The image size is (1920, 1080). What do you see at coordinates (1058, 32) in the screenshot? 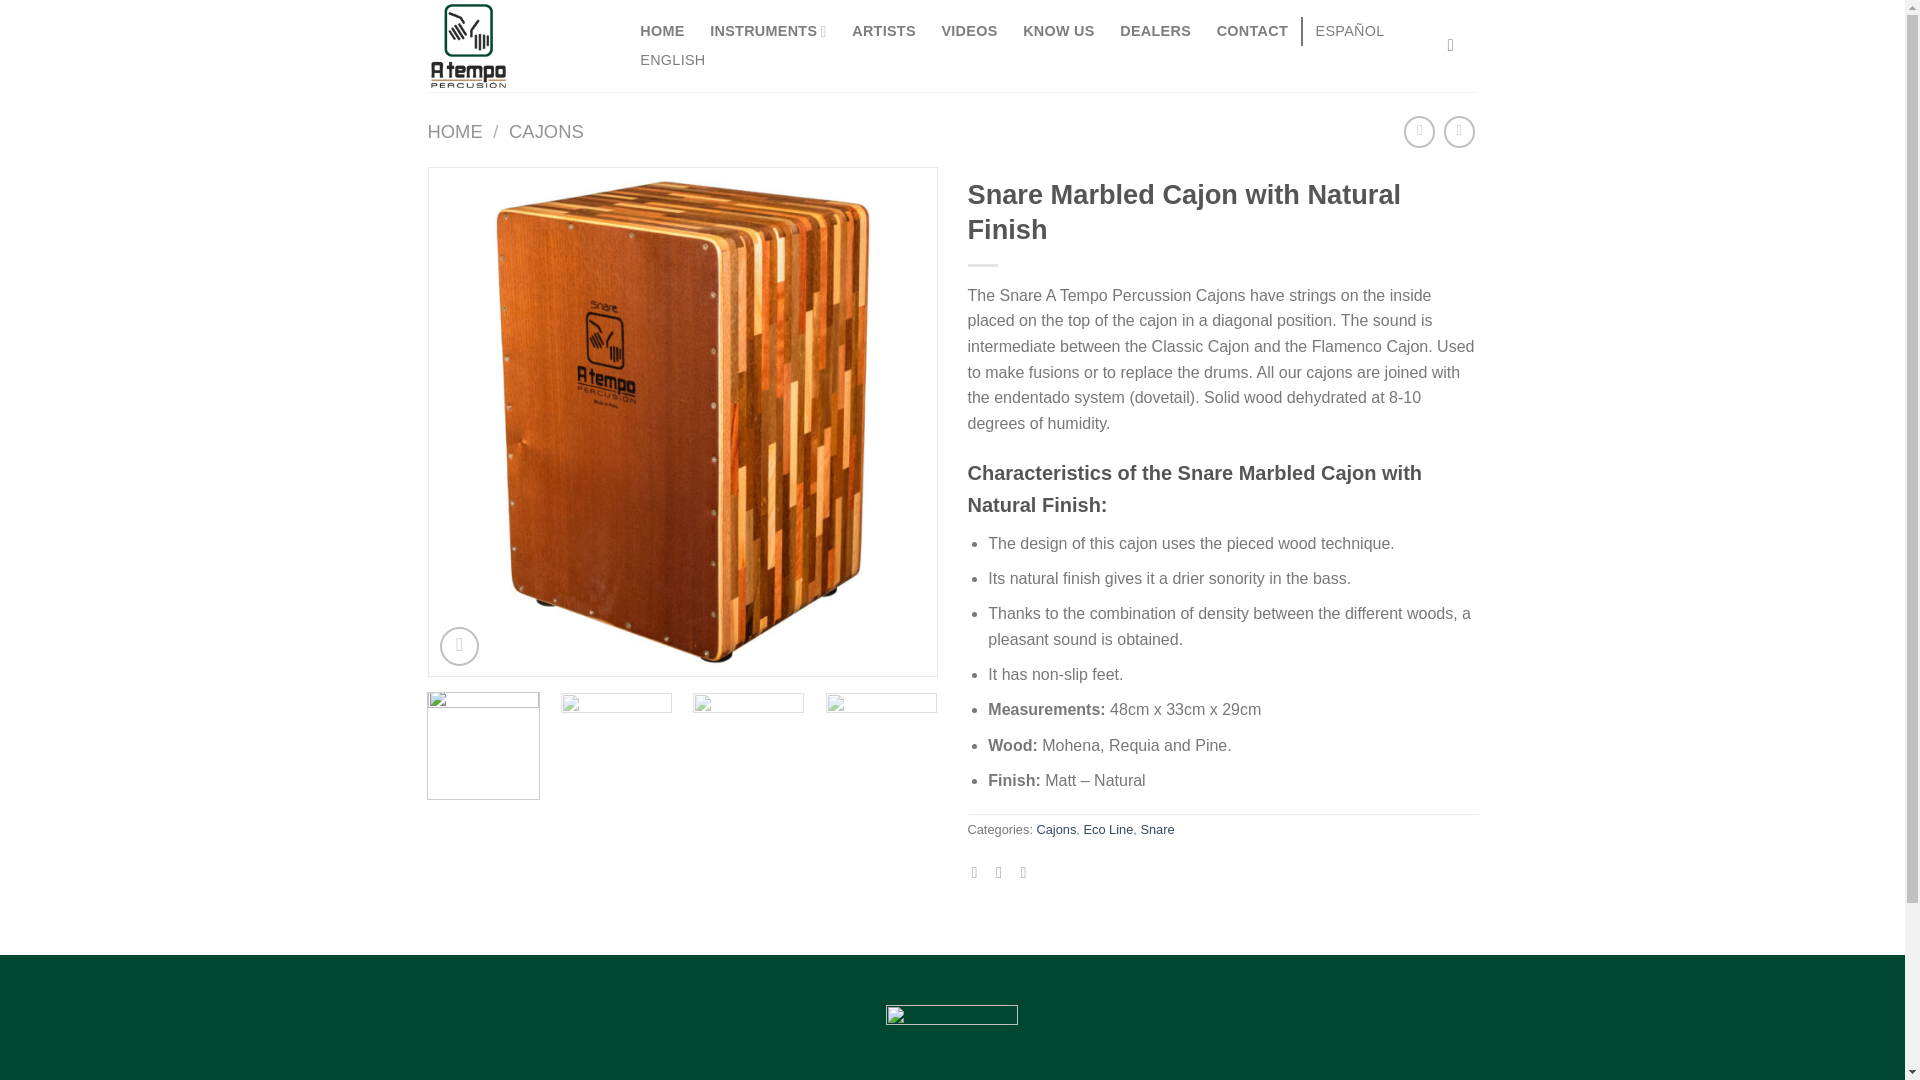
I see `KNOW US` at bounding box center [1058, 32].